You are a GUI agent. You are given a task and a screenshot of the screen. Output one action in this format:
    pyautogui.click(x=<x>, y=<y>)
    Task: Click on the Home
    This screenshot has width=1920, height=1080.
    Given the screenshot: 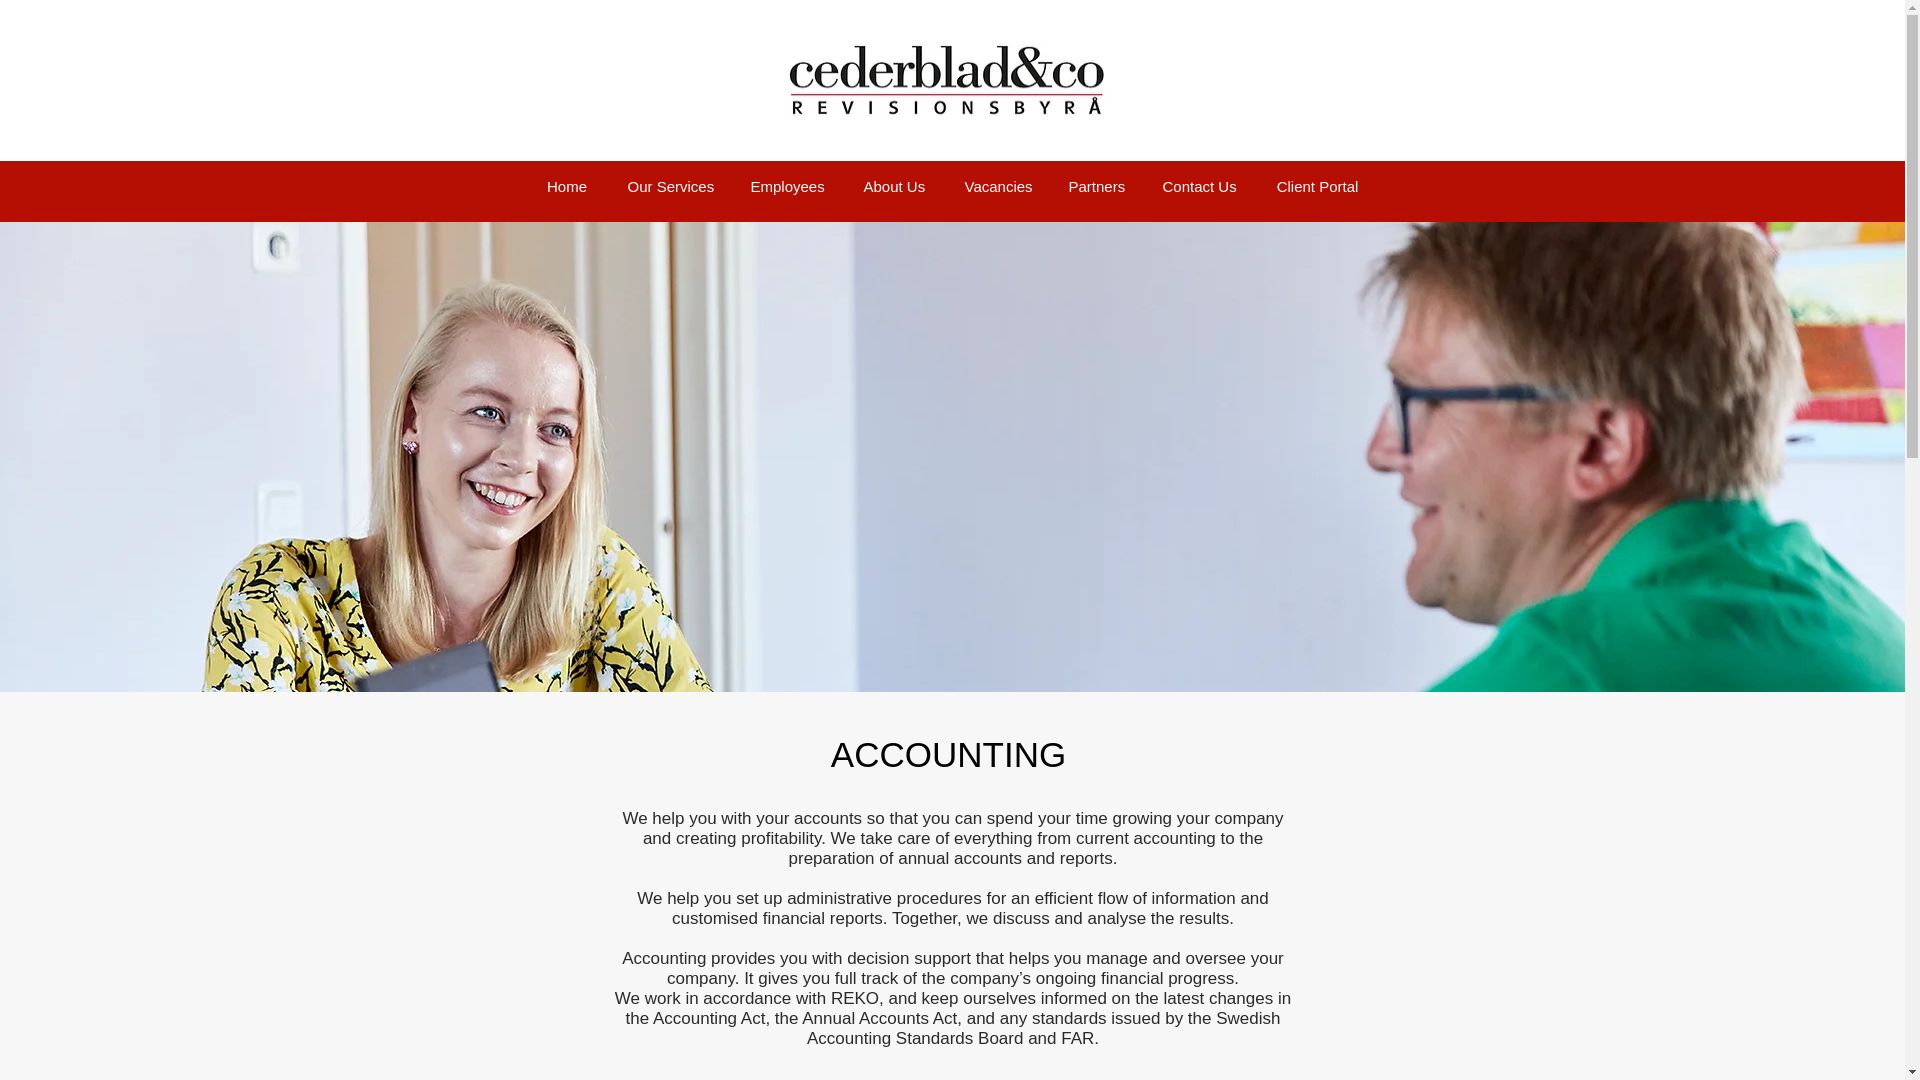 What is the action you would take?
    pyautogui.click(x=566, y=186)
    